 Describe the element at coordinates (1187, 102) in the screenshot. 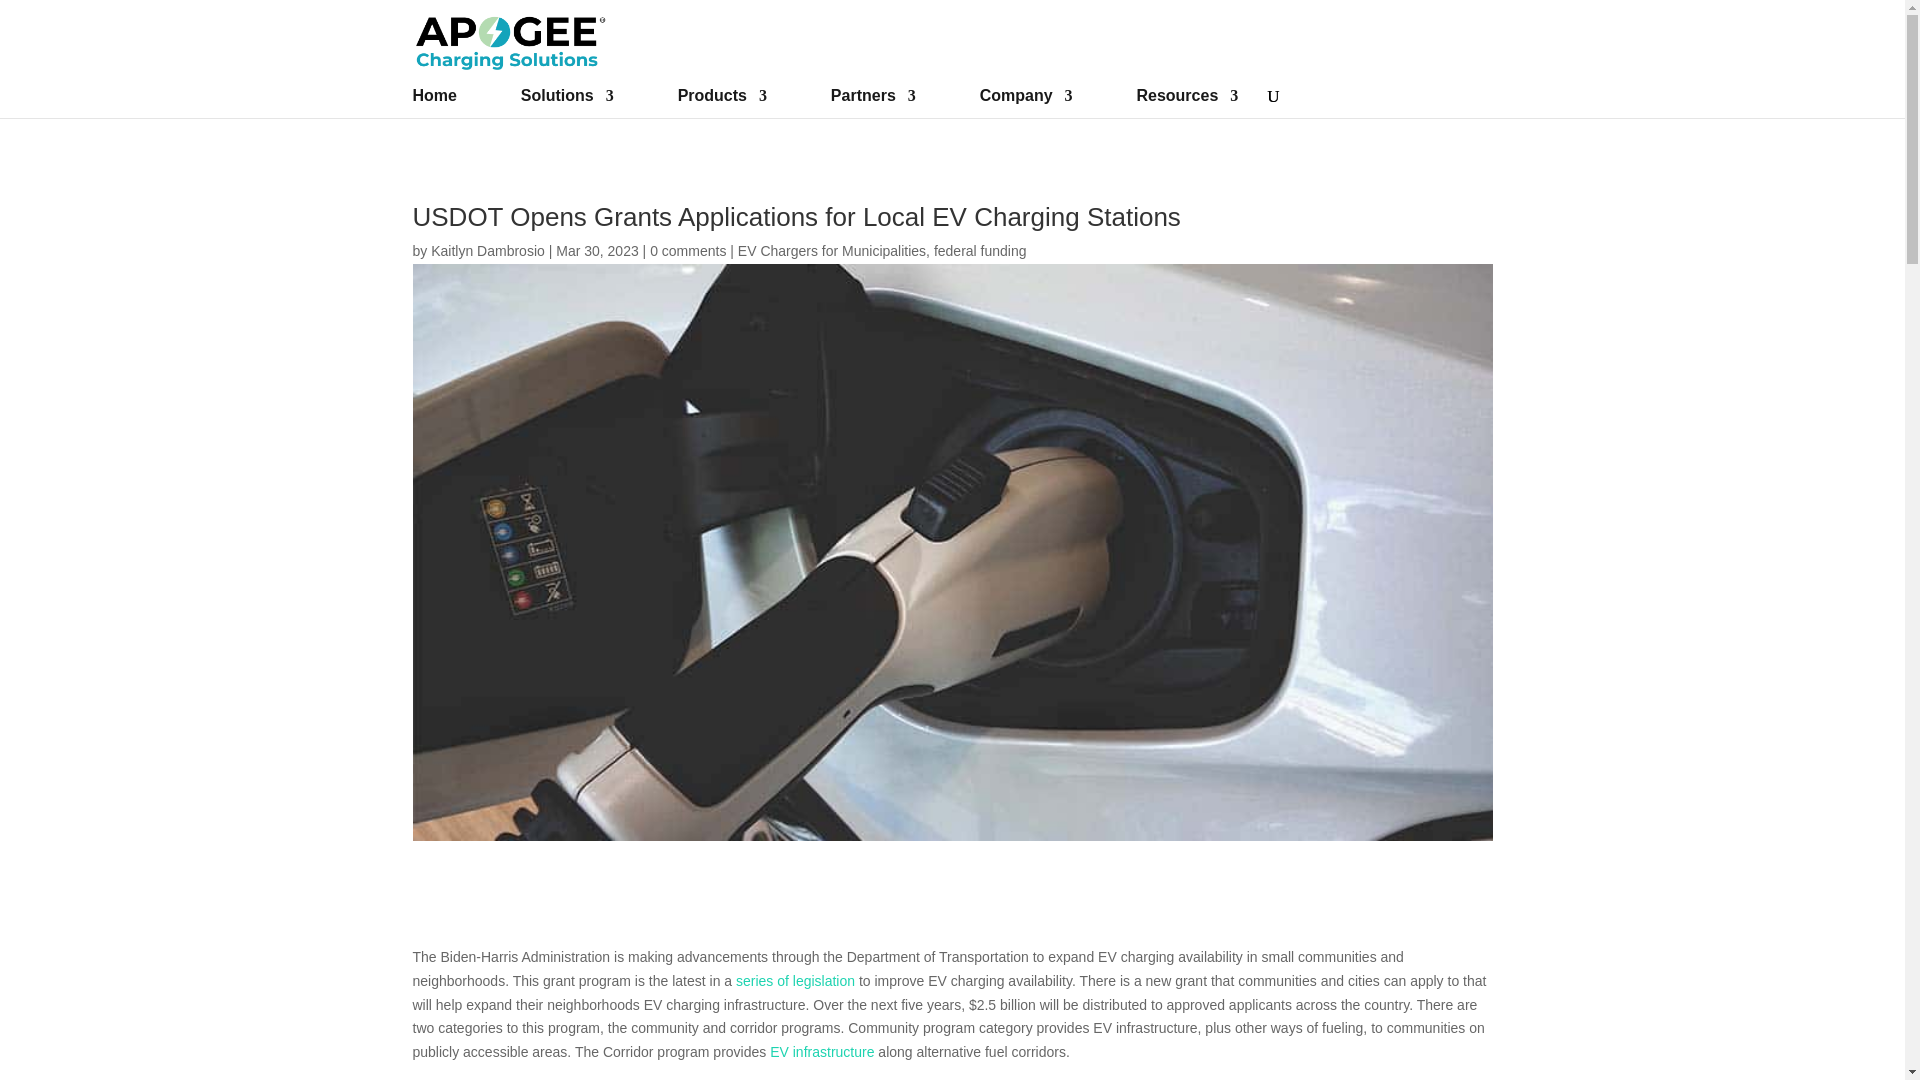

I see `Resources` at that location.